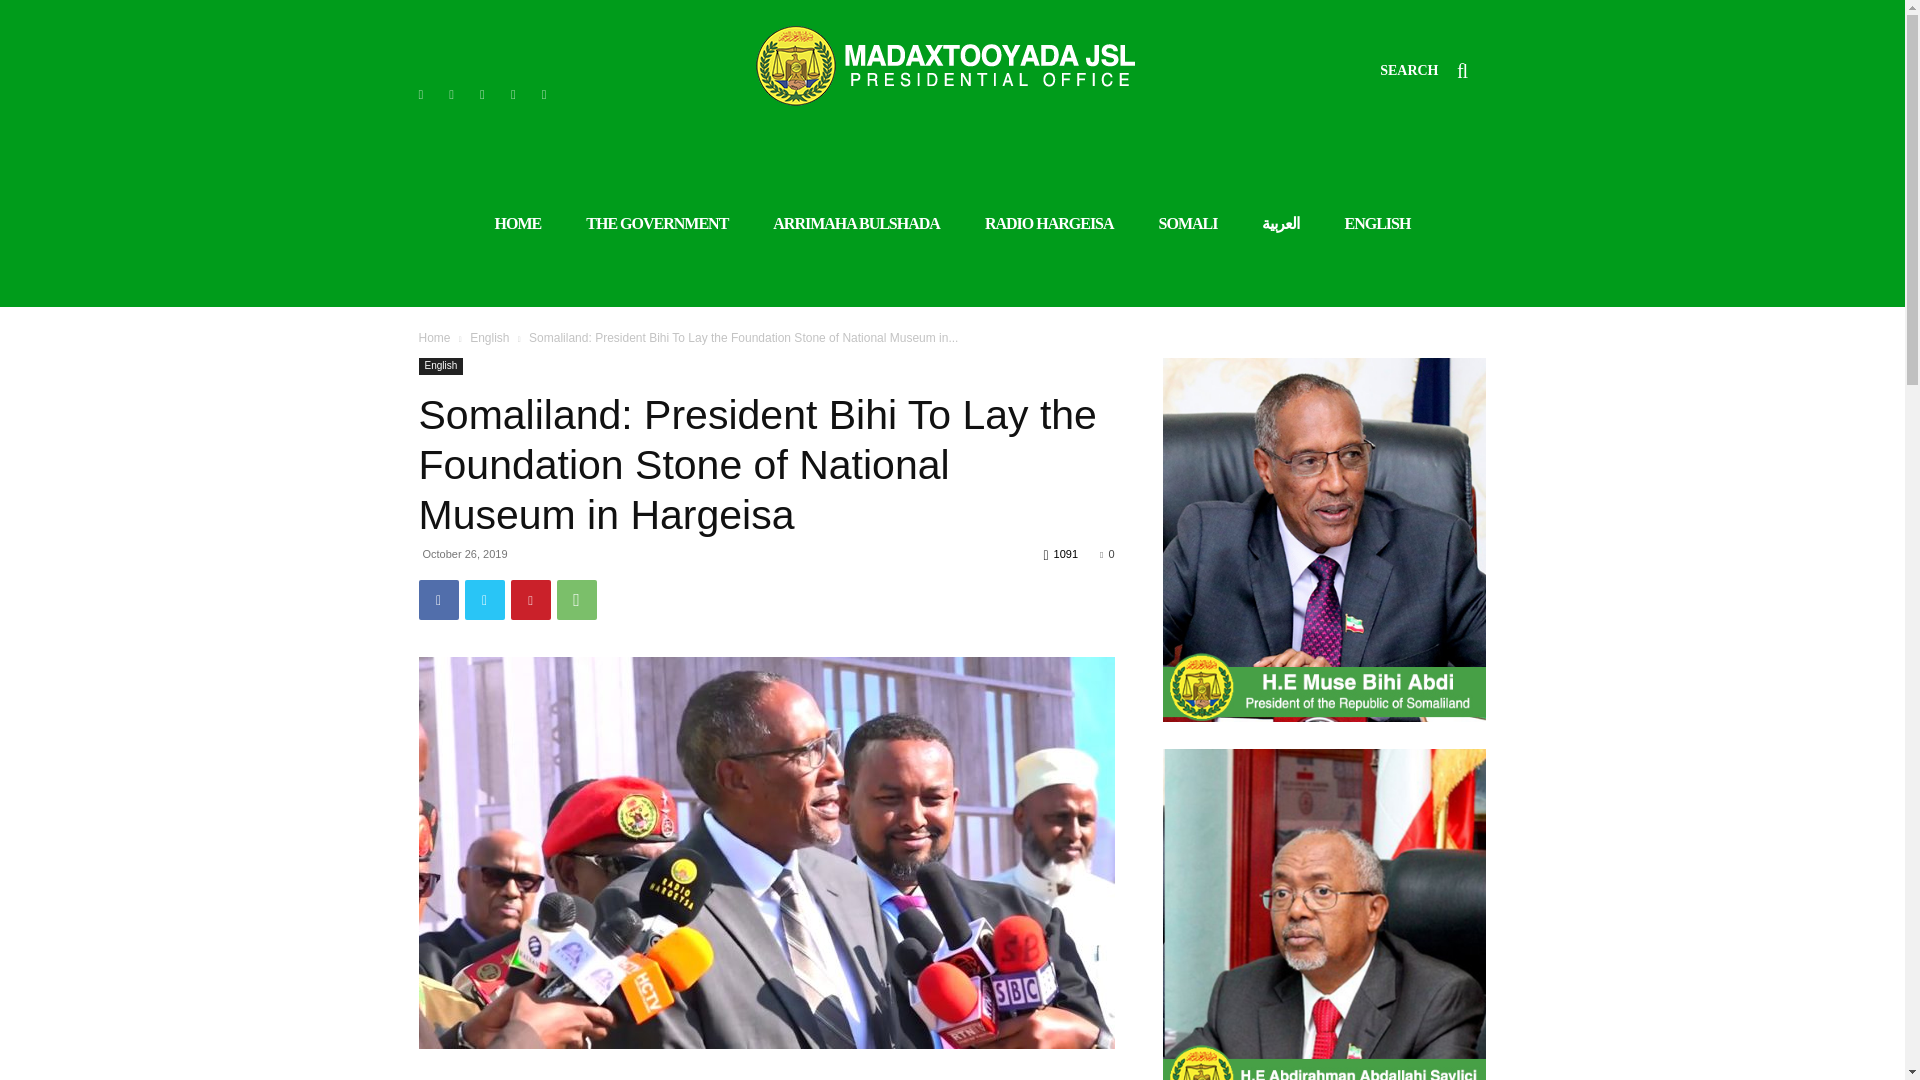  Describe the element at coordinates (656, 224) in the screenshot. I see `THE GOVERNMENT` at that location.